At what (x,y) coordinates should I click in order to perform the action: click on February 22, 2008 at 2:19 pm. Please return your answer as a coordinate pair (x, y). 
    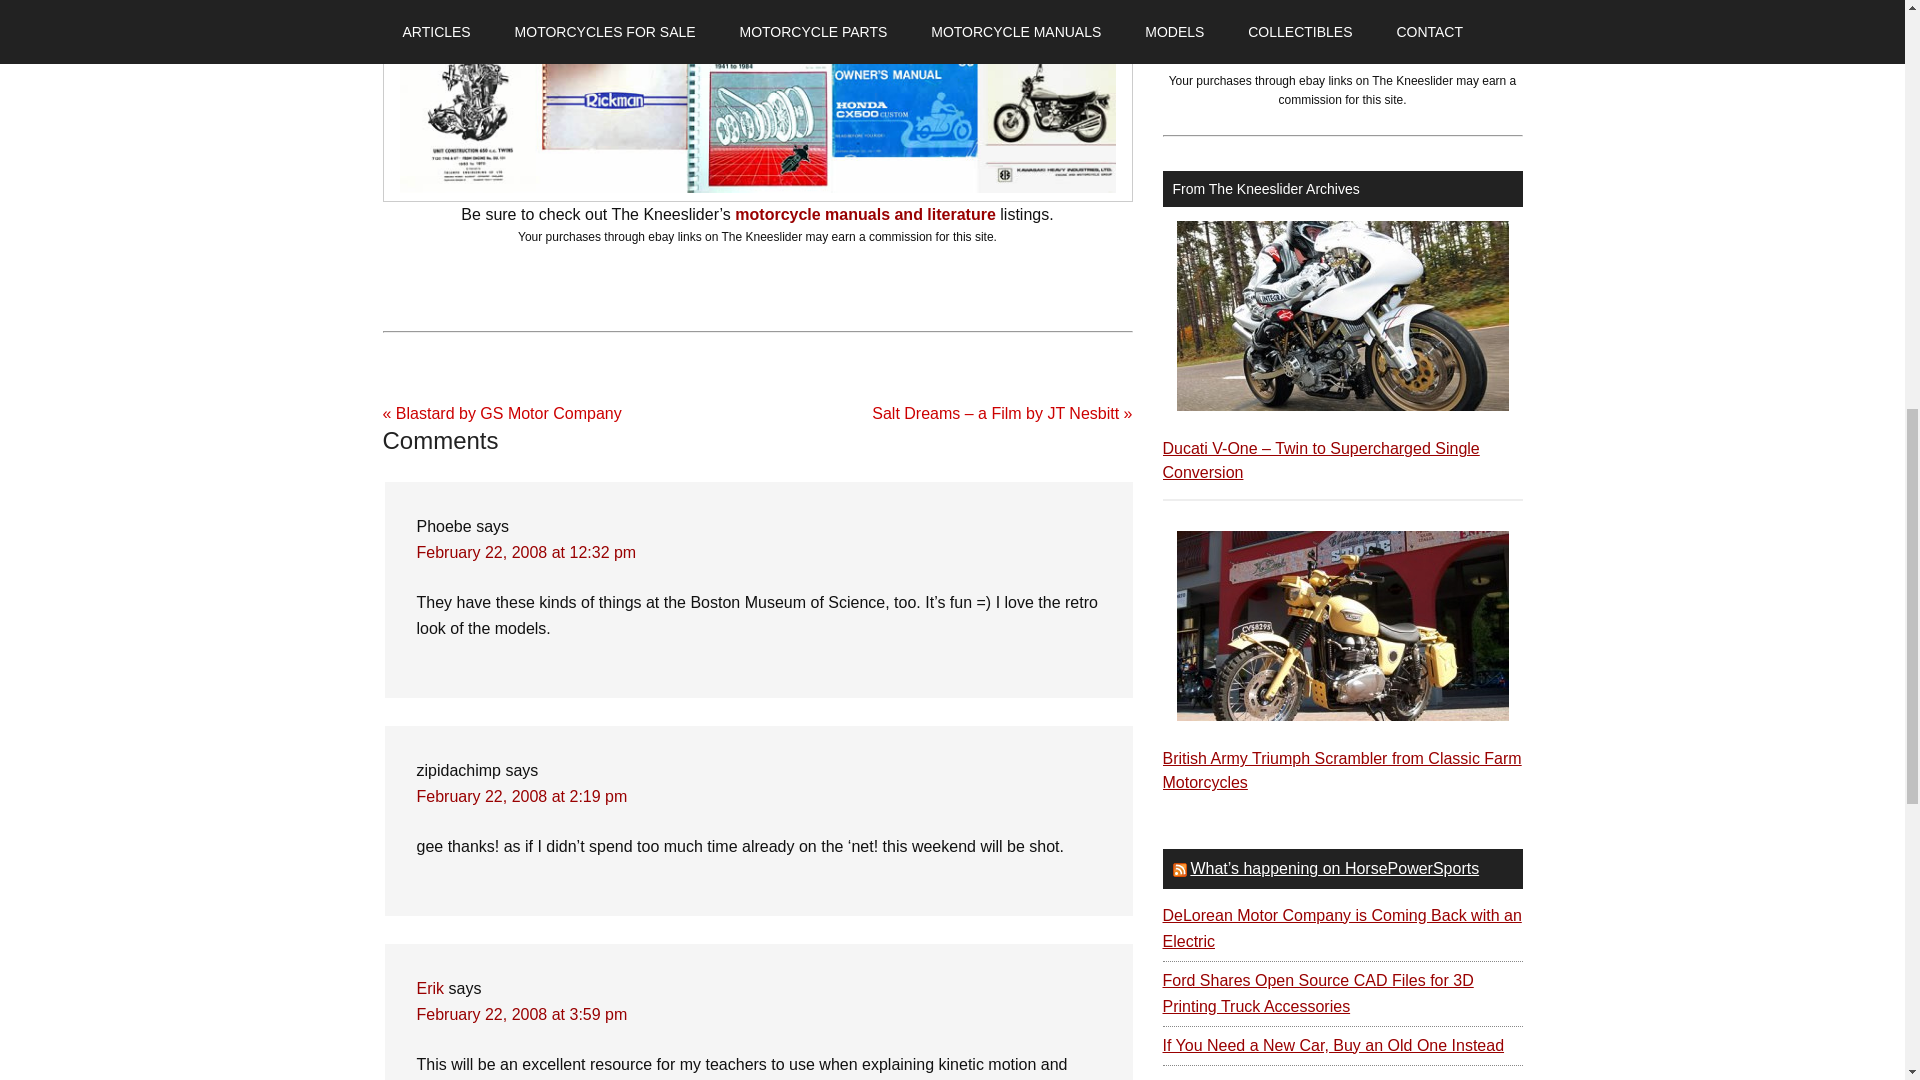
    Looking at the image, I should click on (522, 796).